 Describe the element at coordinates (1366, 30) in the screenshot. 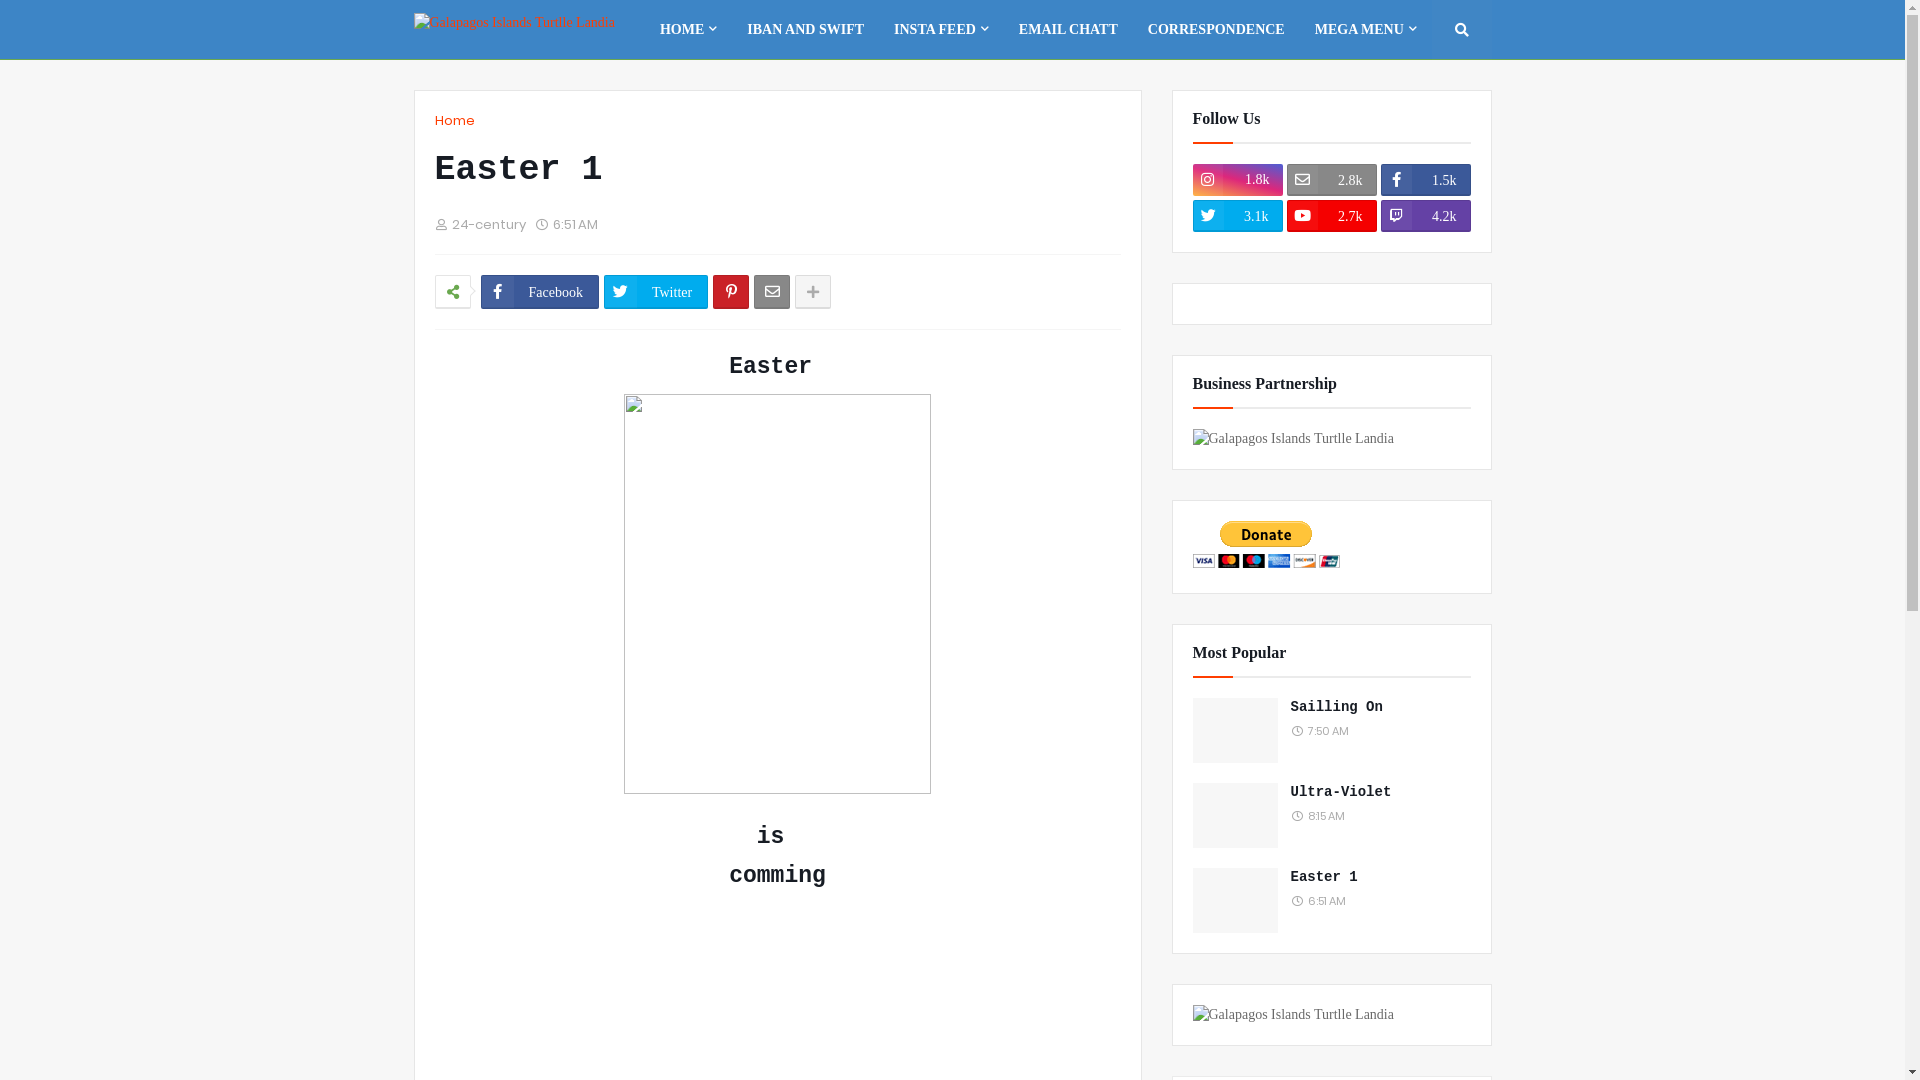

I see `MEGA MENU` at that location.